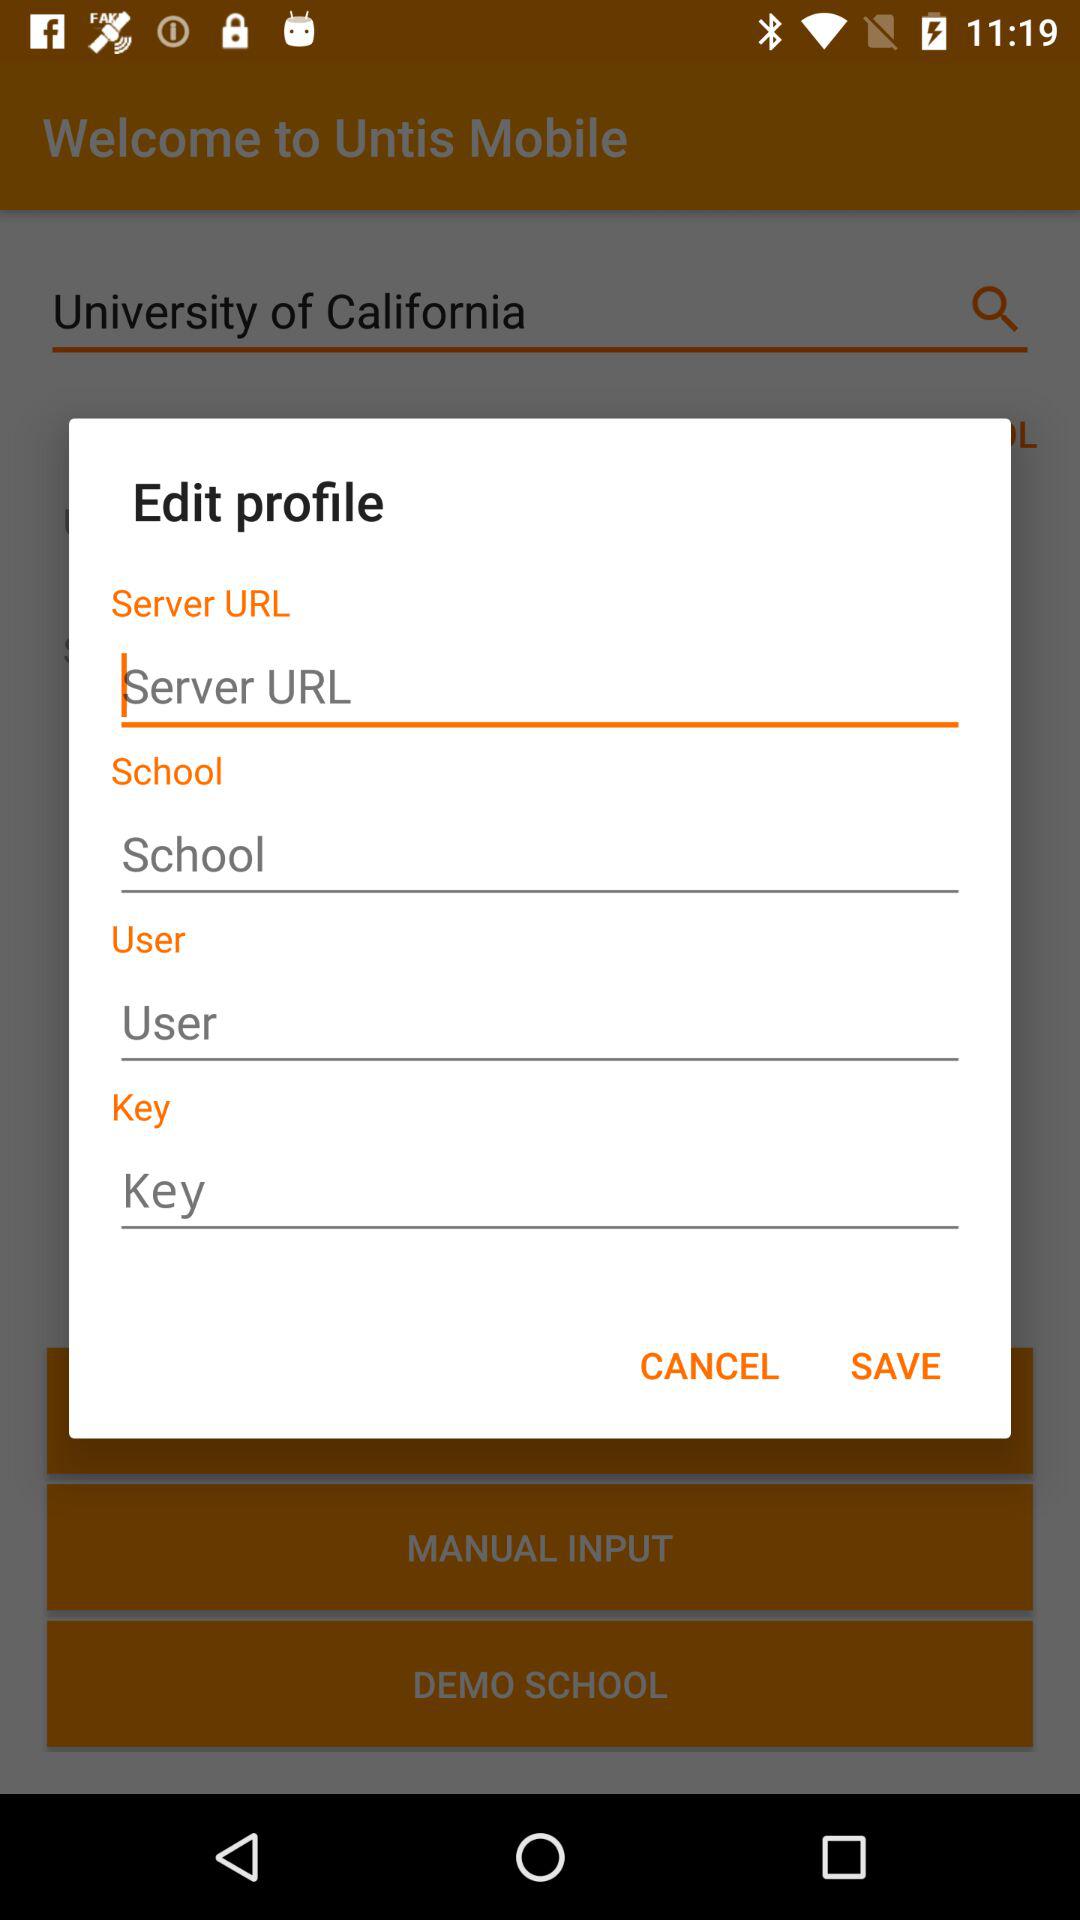  What do you see at coordinates (710, 1364) in the screenshot?
I see `tap the icon next to the save icon` at bounding box center [710, 1364].